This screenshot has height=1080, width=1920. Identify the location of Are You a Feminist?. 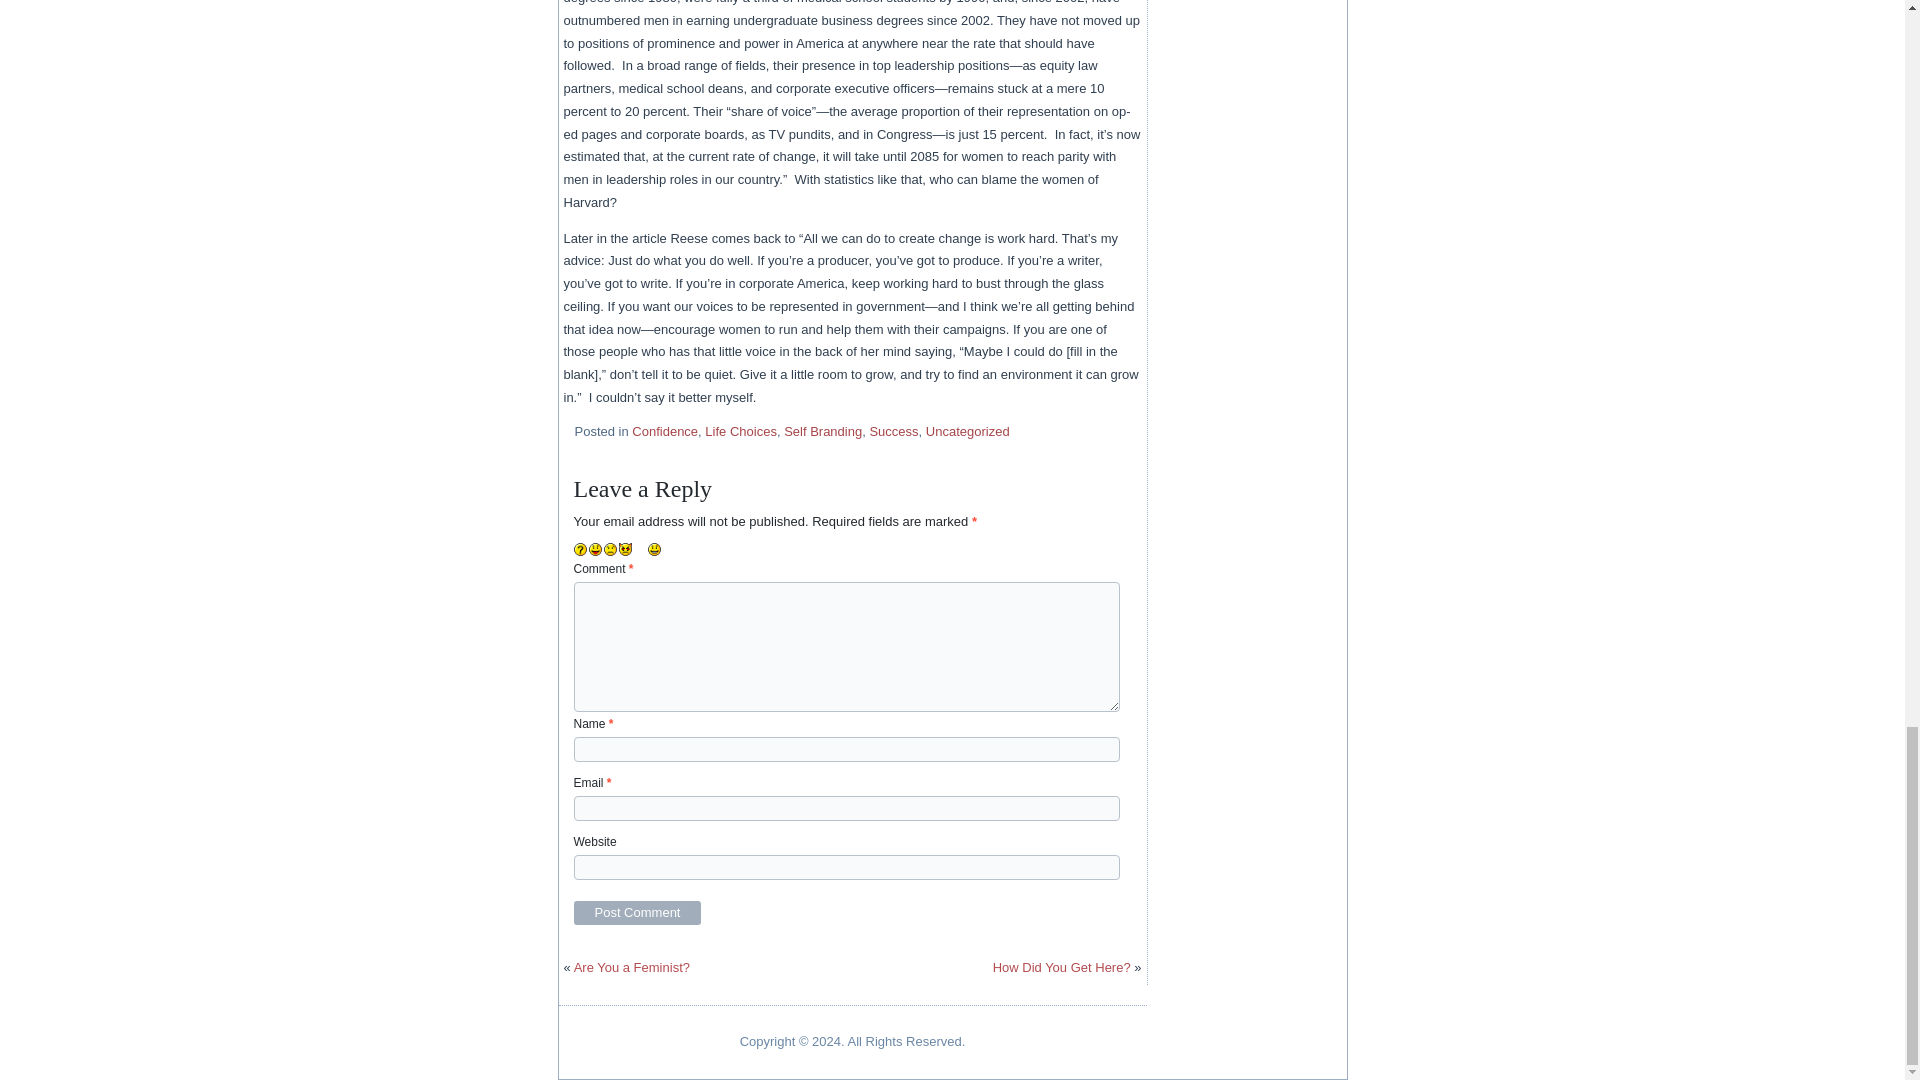
(632, 968).